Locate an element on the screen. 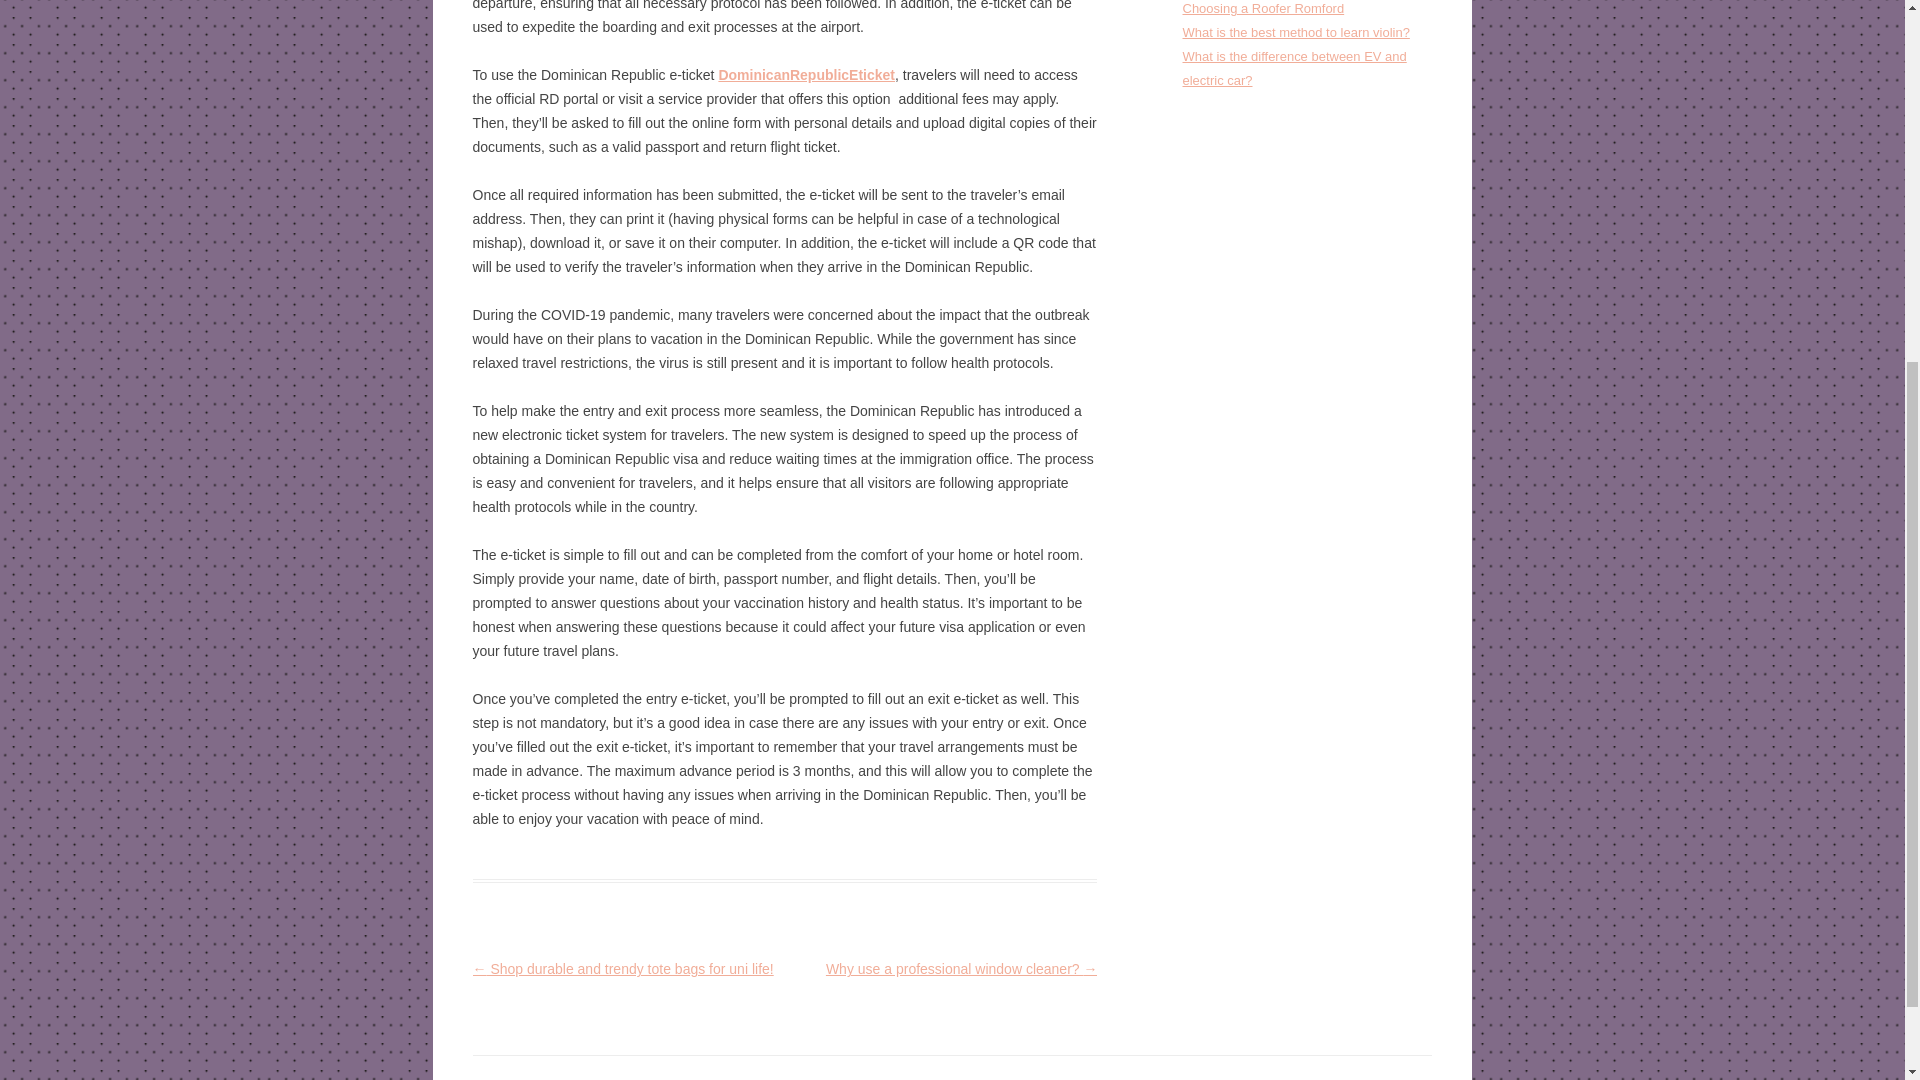  What is the difference between EV and electric car? is located at coordinates (1294, 68).